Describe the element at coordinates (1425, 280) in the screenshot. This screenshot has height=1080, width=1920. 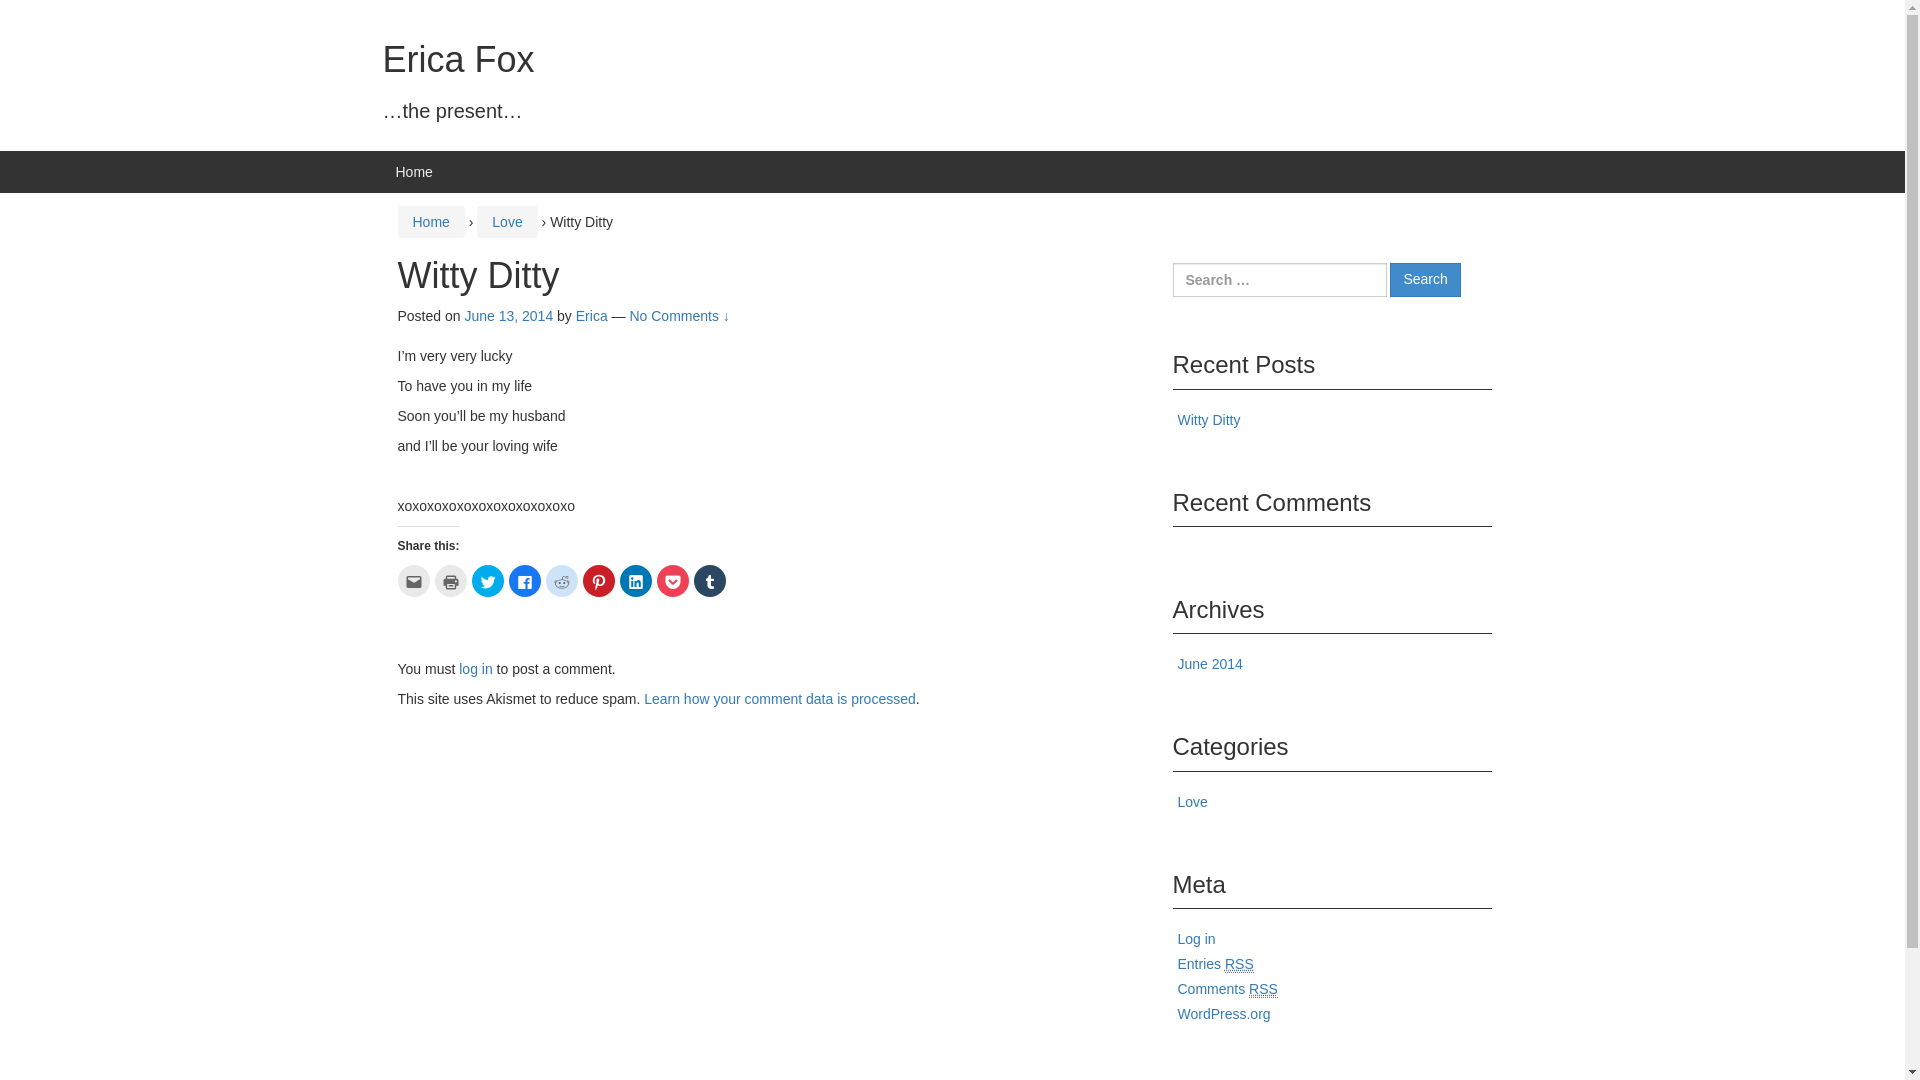
I see `Search` at that location.